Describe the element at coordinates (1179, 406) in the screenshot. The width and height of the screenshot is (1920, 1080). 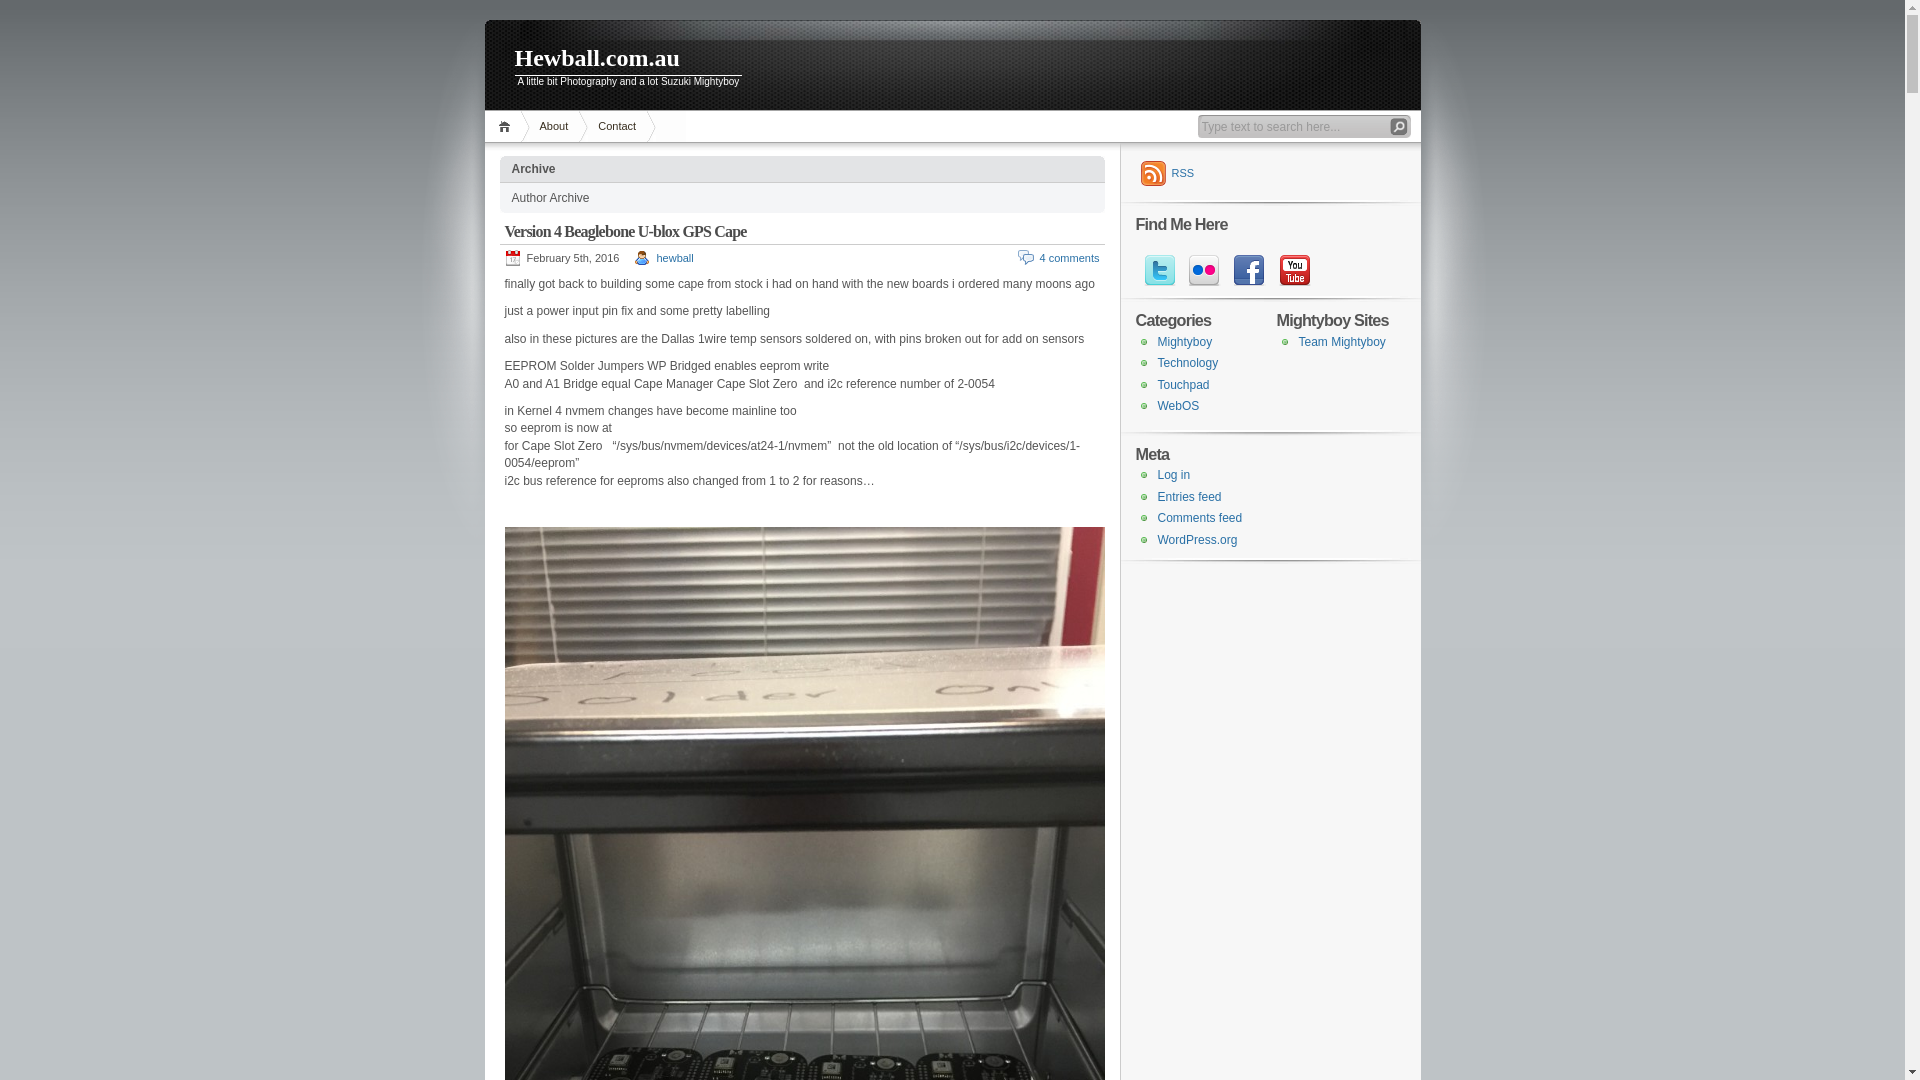
I see `WebOS` at that location.